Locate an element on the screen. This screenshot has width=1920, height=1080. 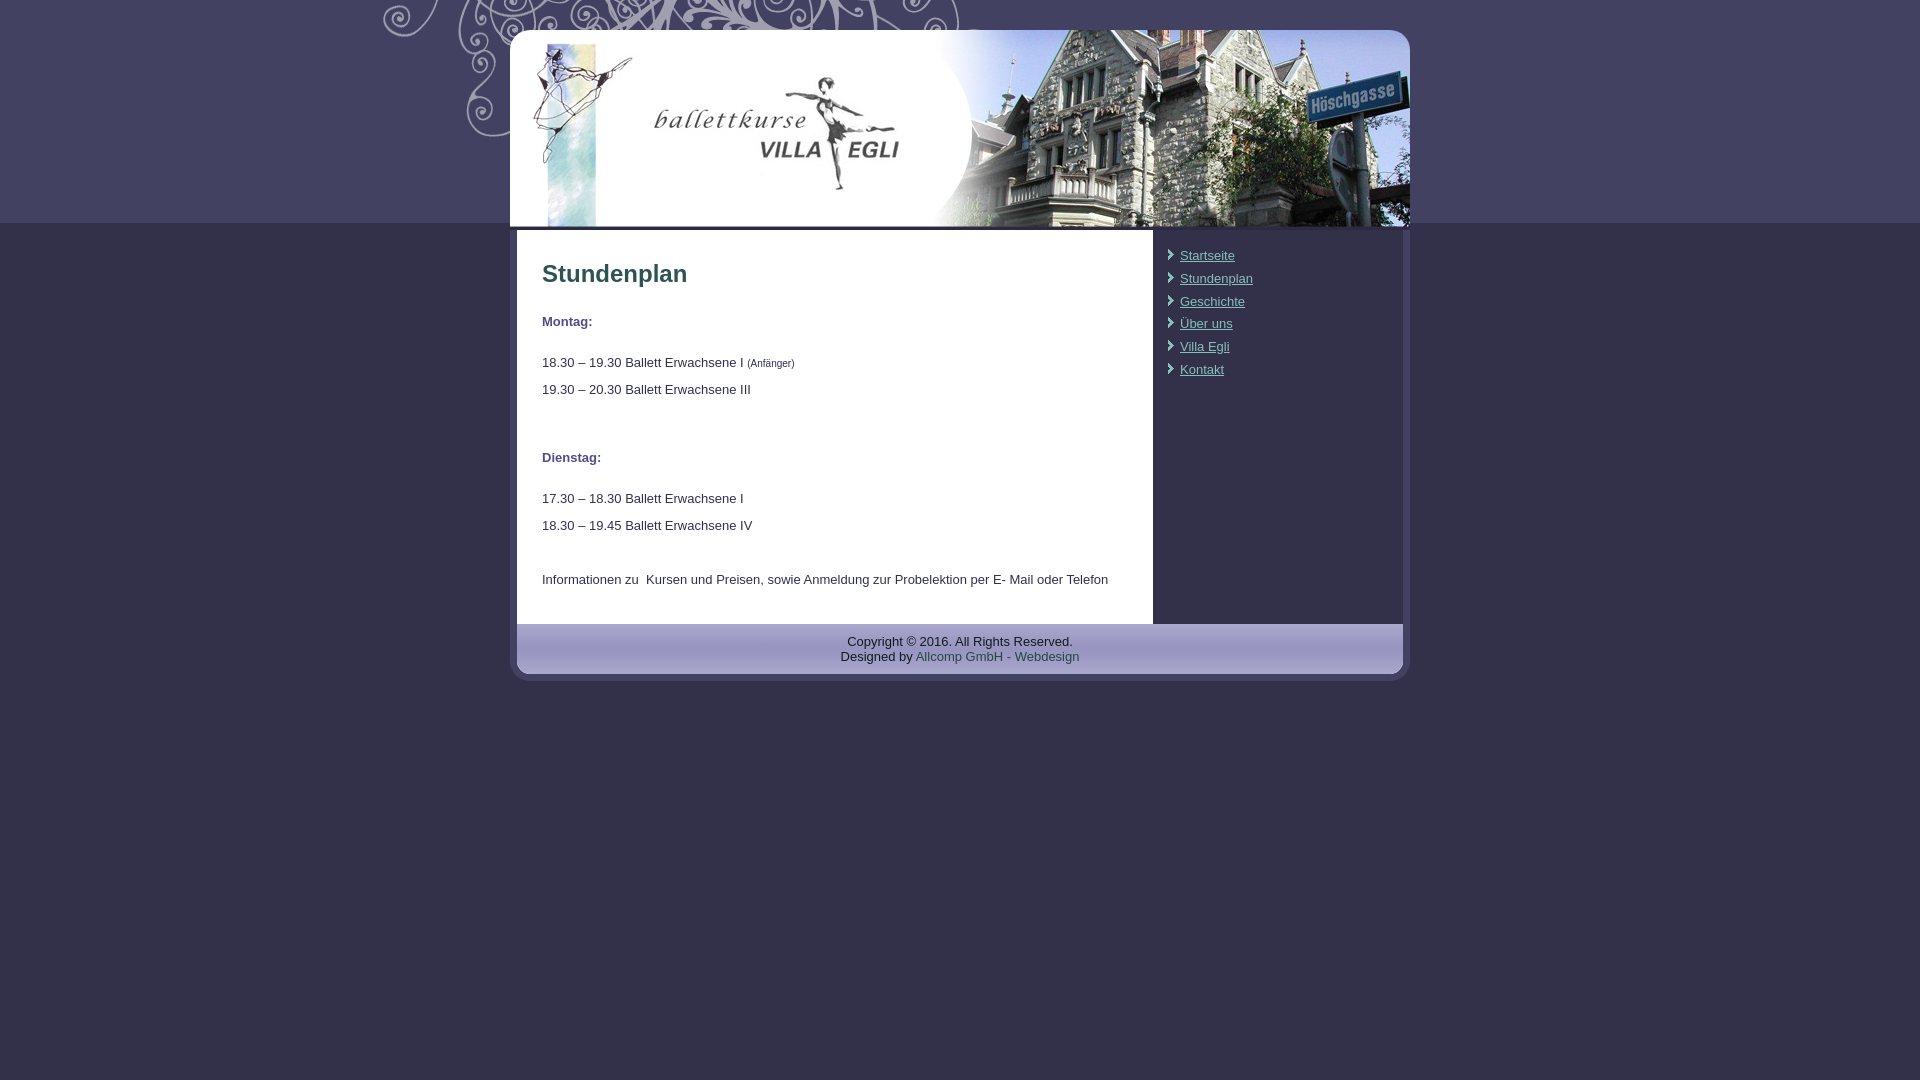
Villa Egli is located at coordinates (1205, 346).